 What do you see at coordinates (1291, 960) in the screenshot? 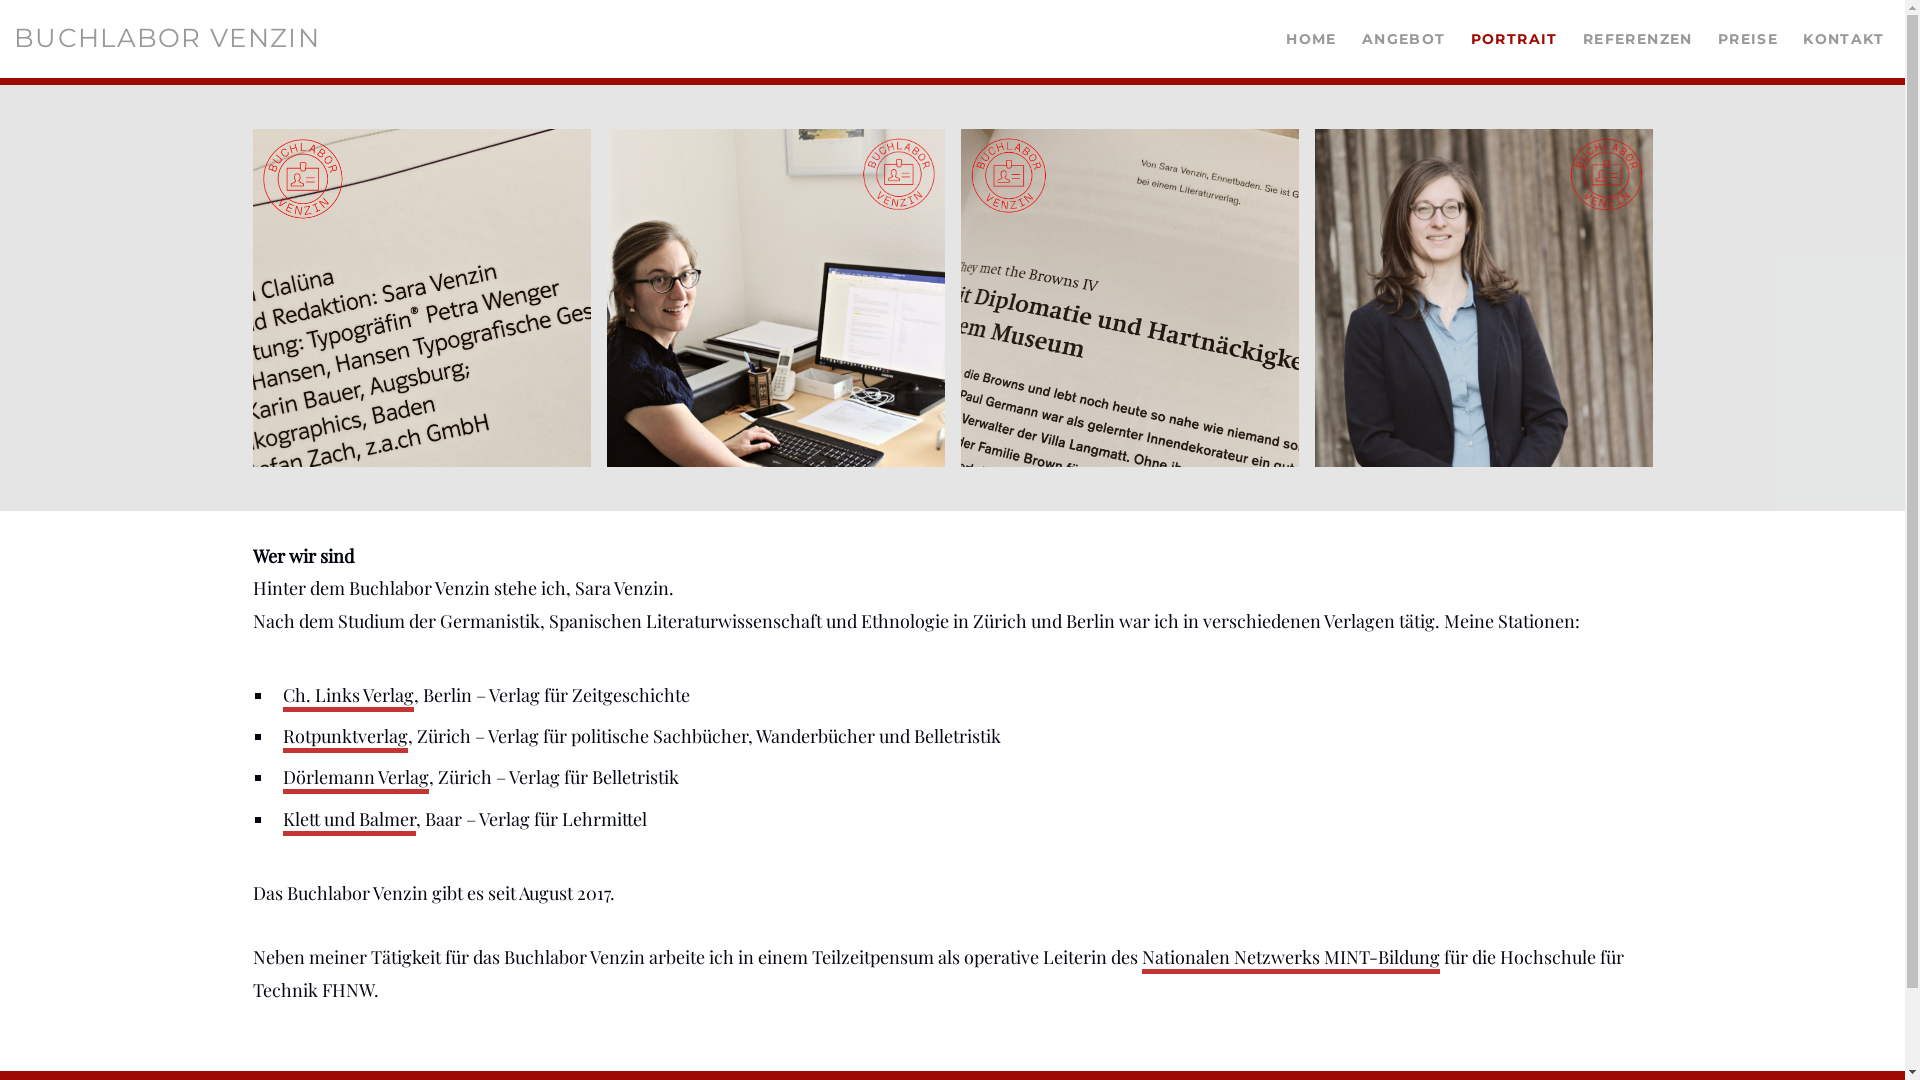
I see `Nationalen Netzwerks MINT-Bildung` at bounding box center [1291, 960].